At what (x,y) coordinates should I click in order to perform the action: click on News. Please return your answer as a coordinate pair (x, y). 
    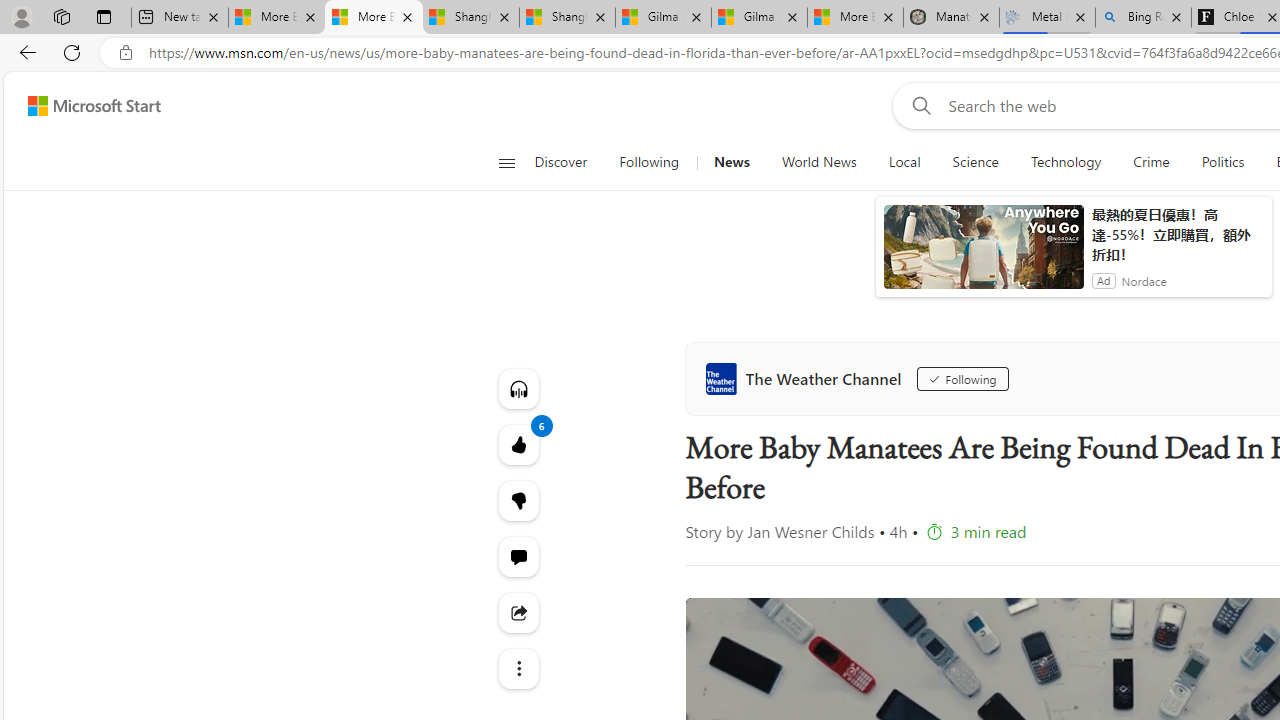
    Looking at the image, I should click on (731, 162).